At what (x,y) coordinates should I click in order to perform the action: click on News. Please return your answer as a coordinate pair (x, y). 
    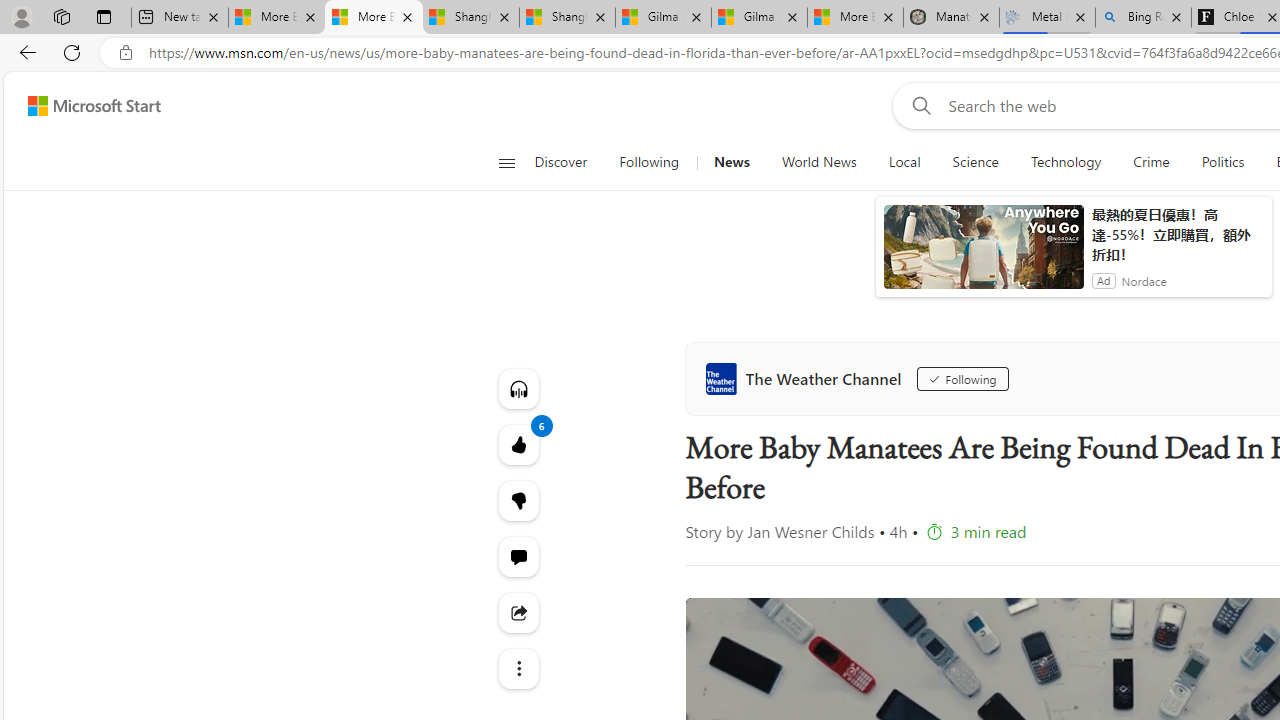
    Looking at the image, I should click on (731, 162).